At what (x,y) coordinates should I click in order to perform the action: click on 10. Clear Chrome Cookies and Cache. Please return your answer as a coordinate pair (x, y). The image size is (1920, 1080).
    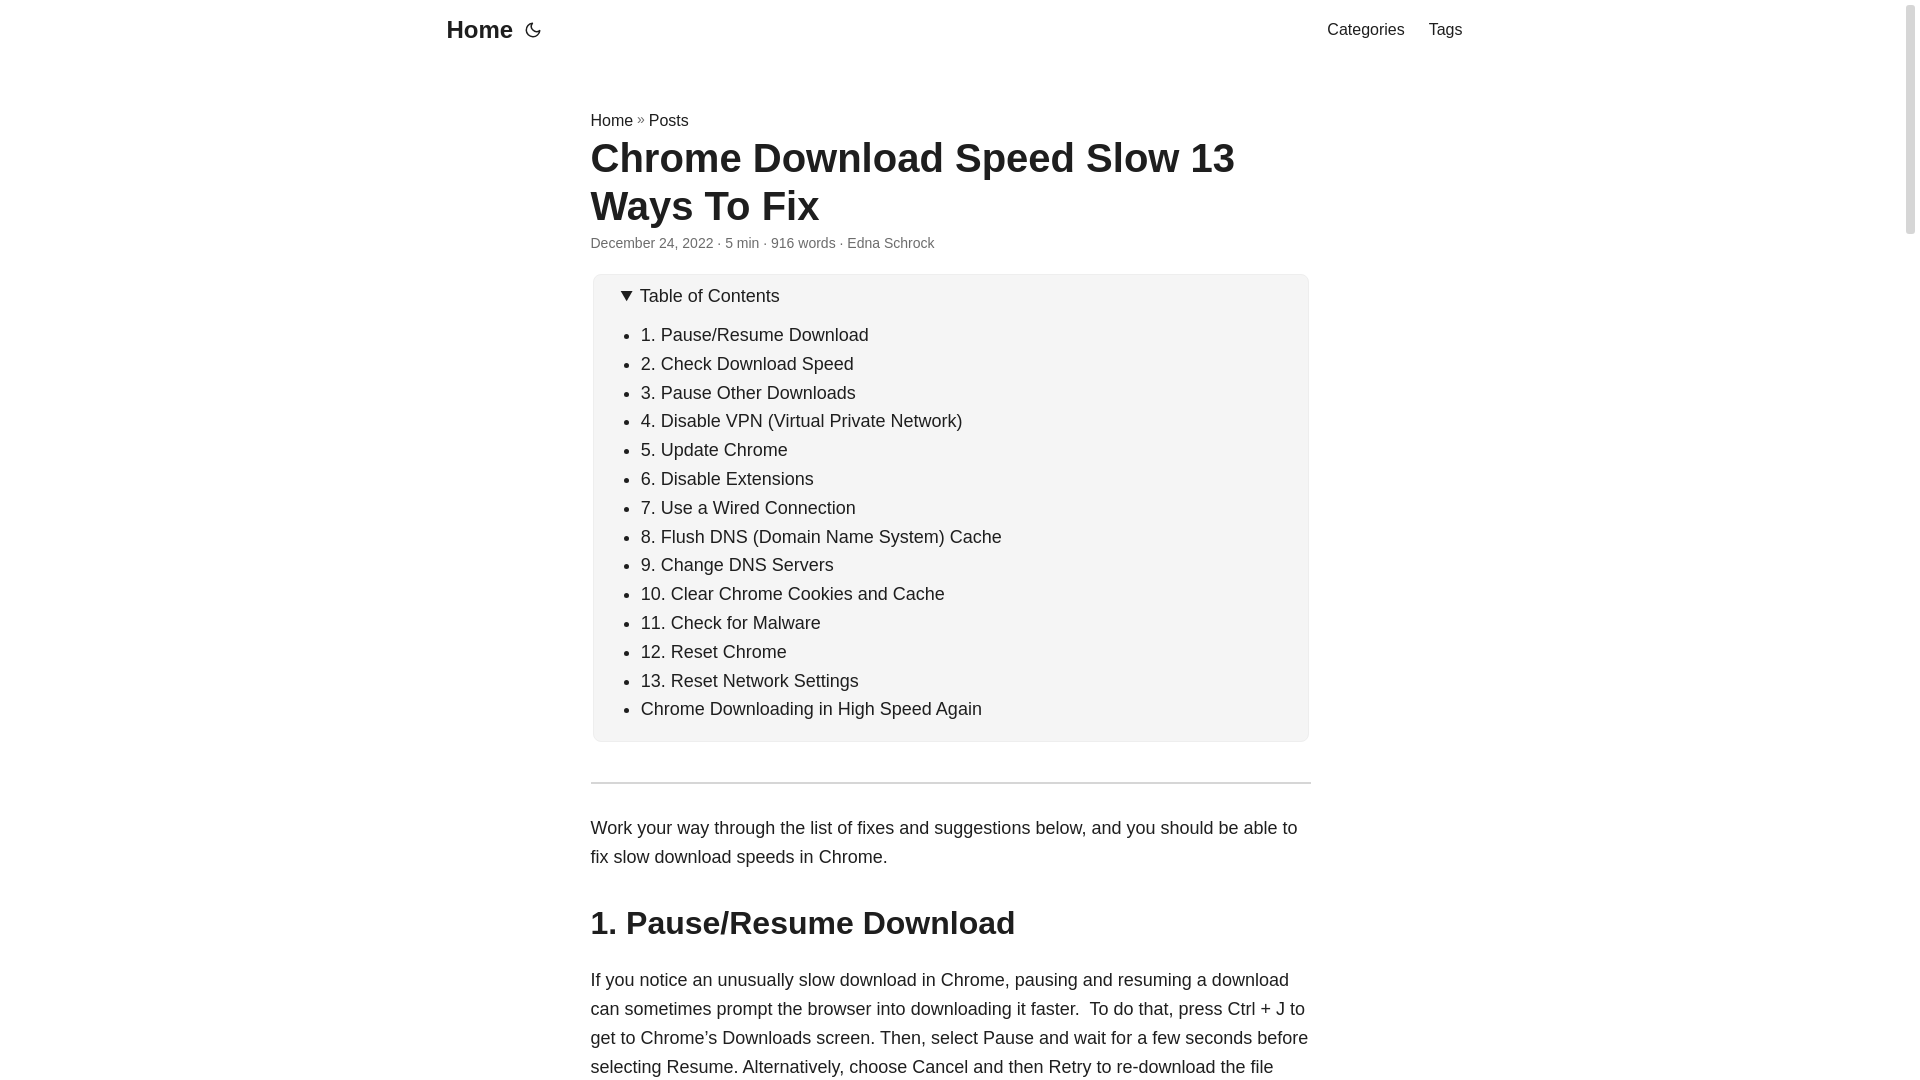
    Looking at the image, I should click on (792, 594).